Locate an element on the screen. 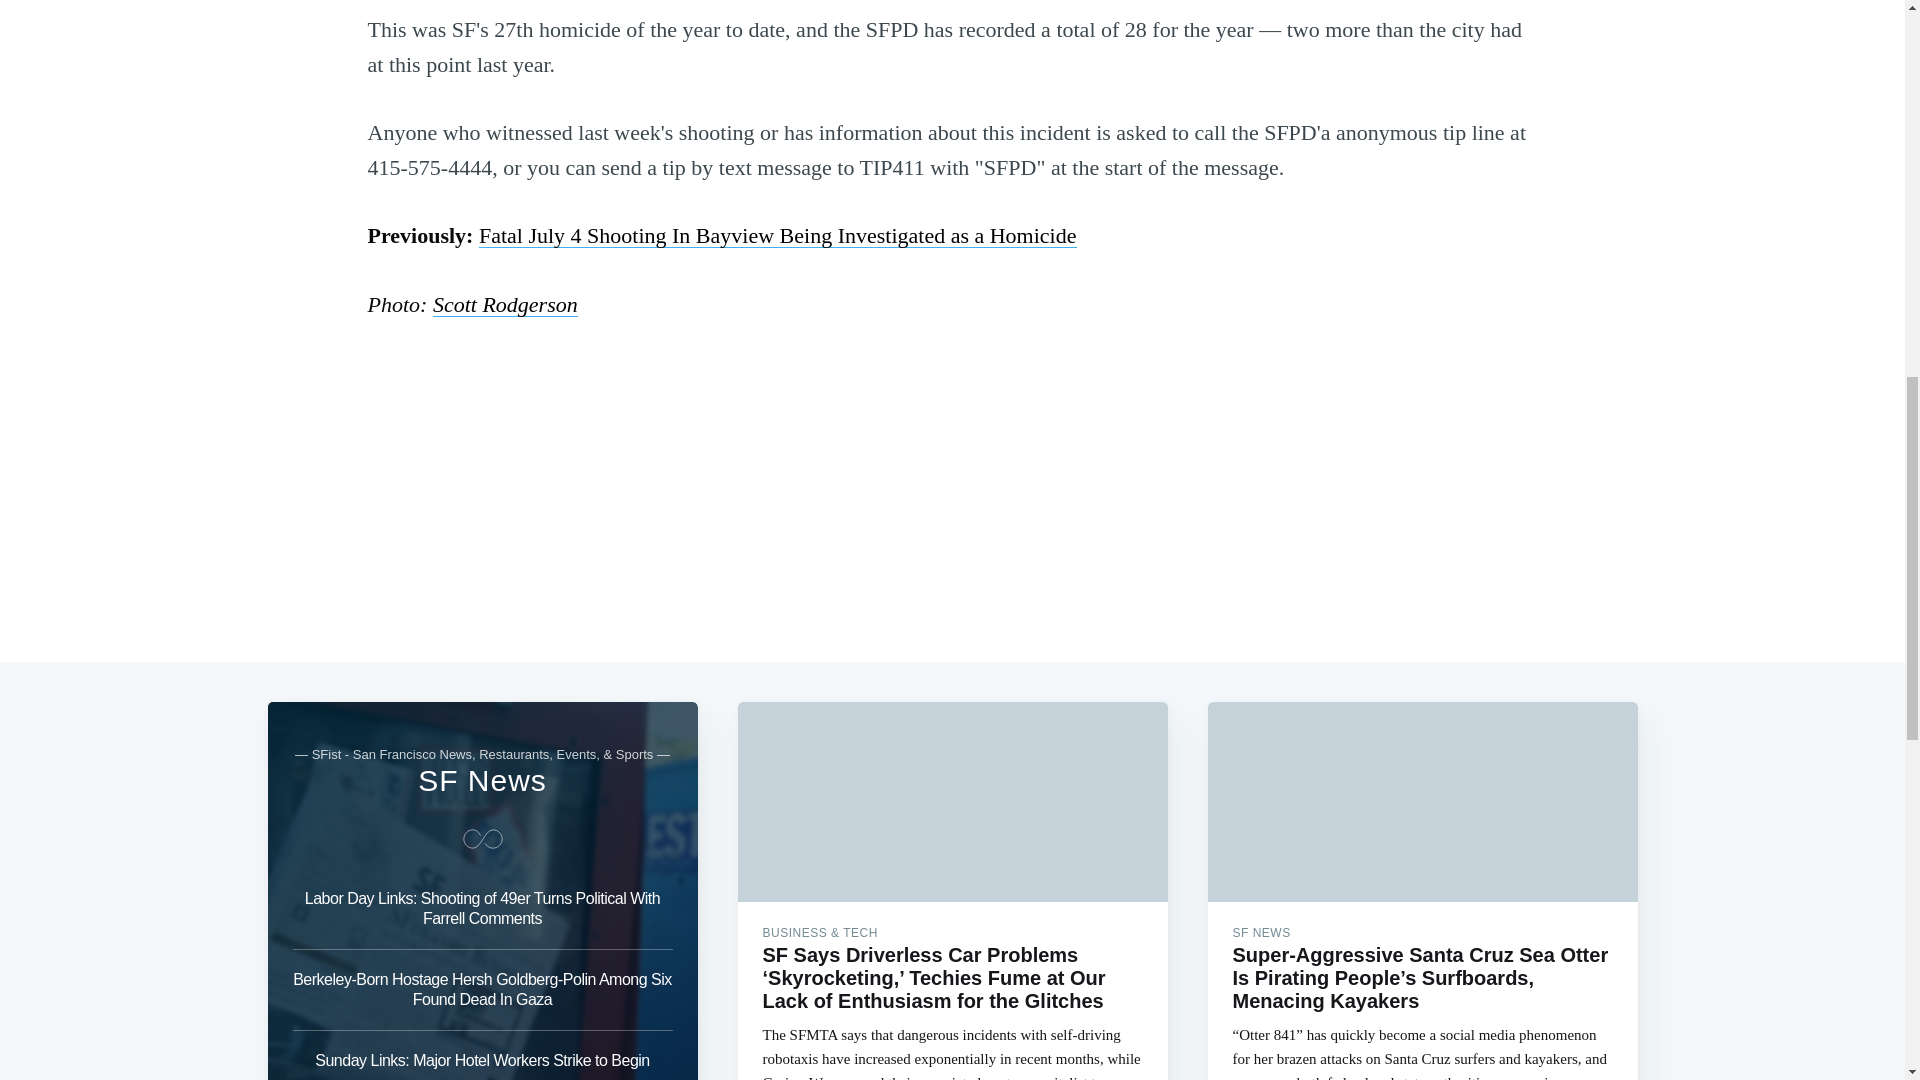 Image resolution: width=1920 pixels, height=1080 pixels. Sunday Links: Major Hotel Workers Strike to Begin is located at coordinates (482, 1056).